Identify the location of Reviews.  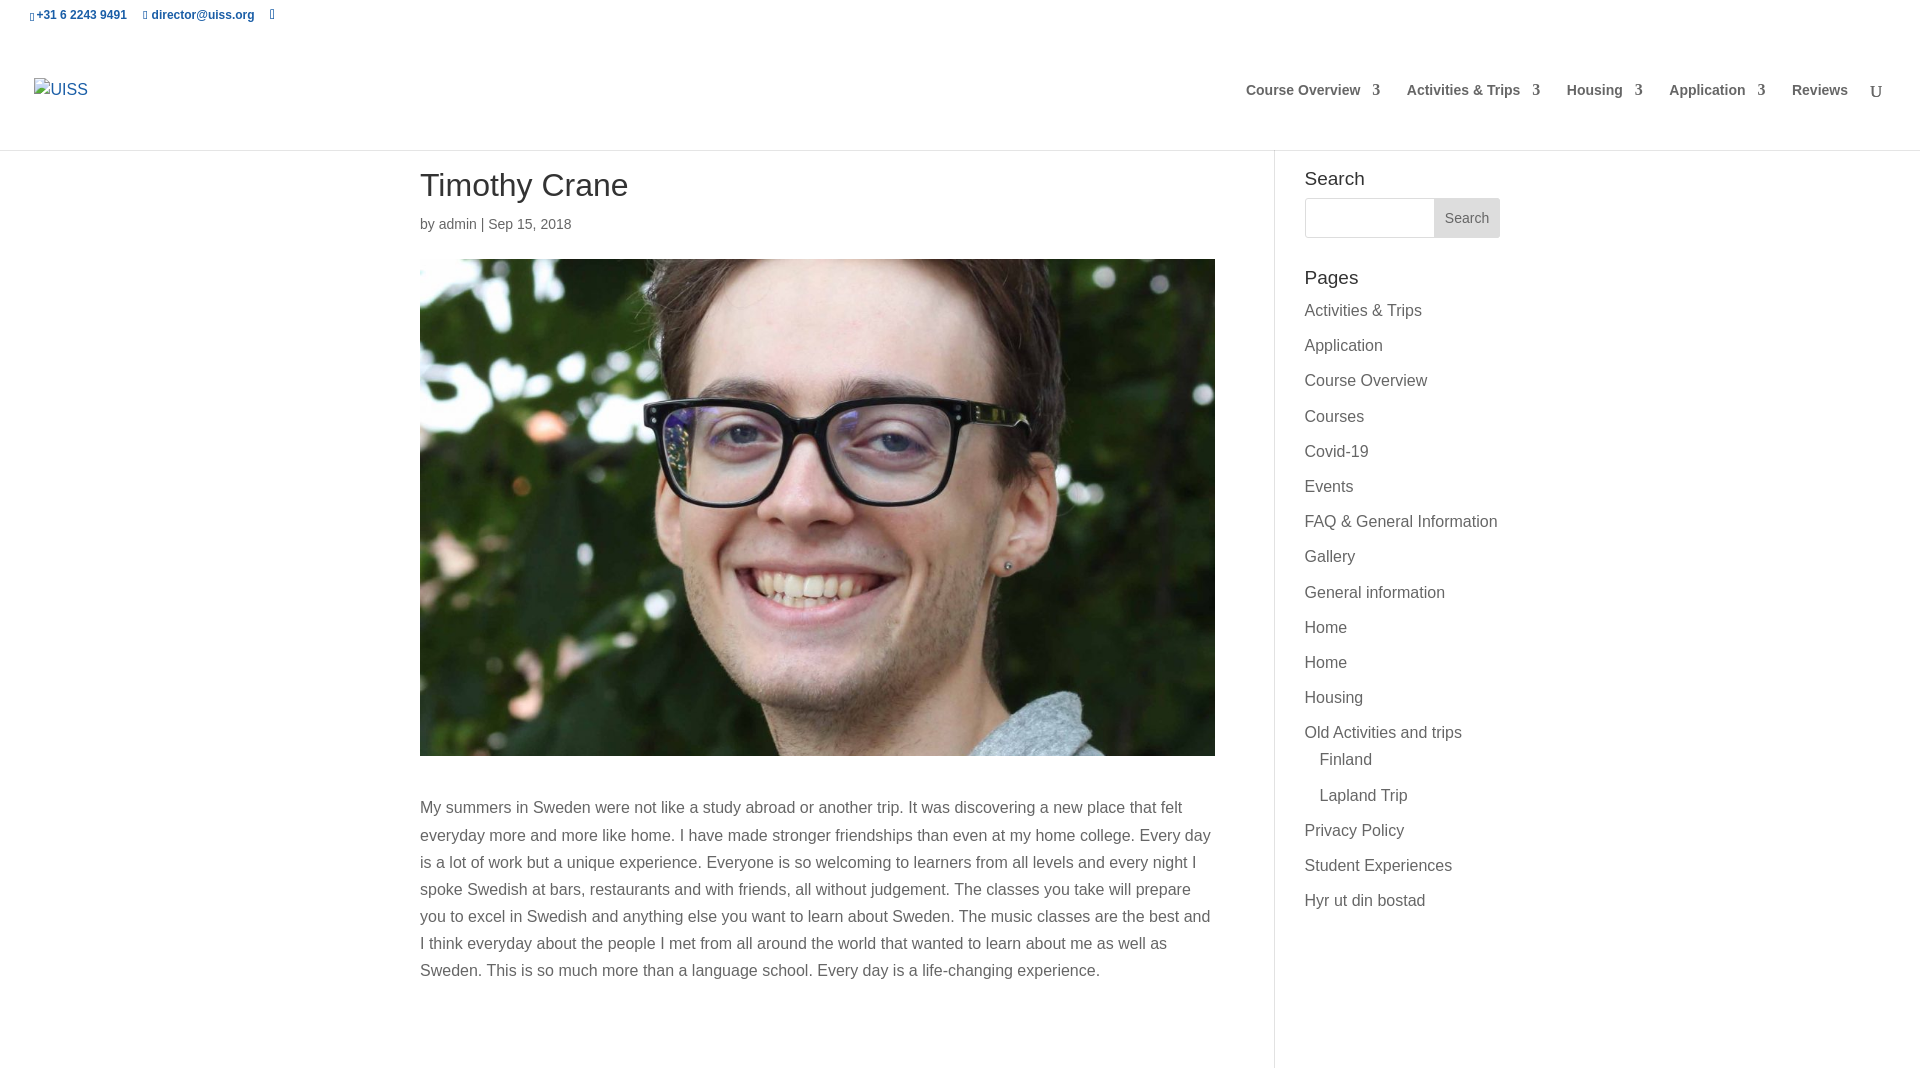
(1819, 116).